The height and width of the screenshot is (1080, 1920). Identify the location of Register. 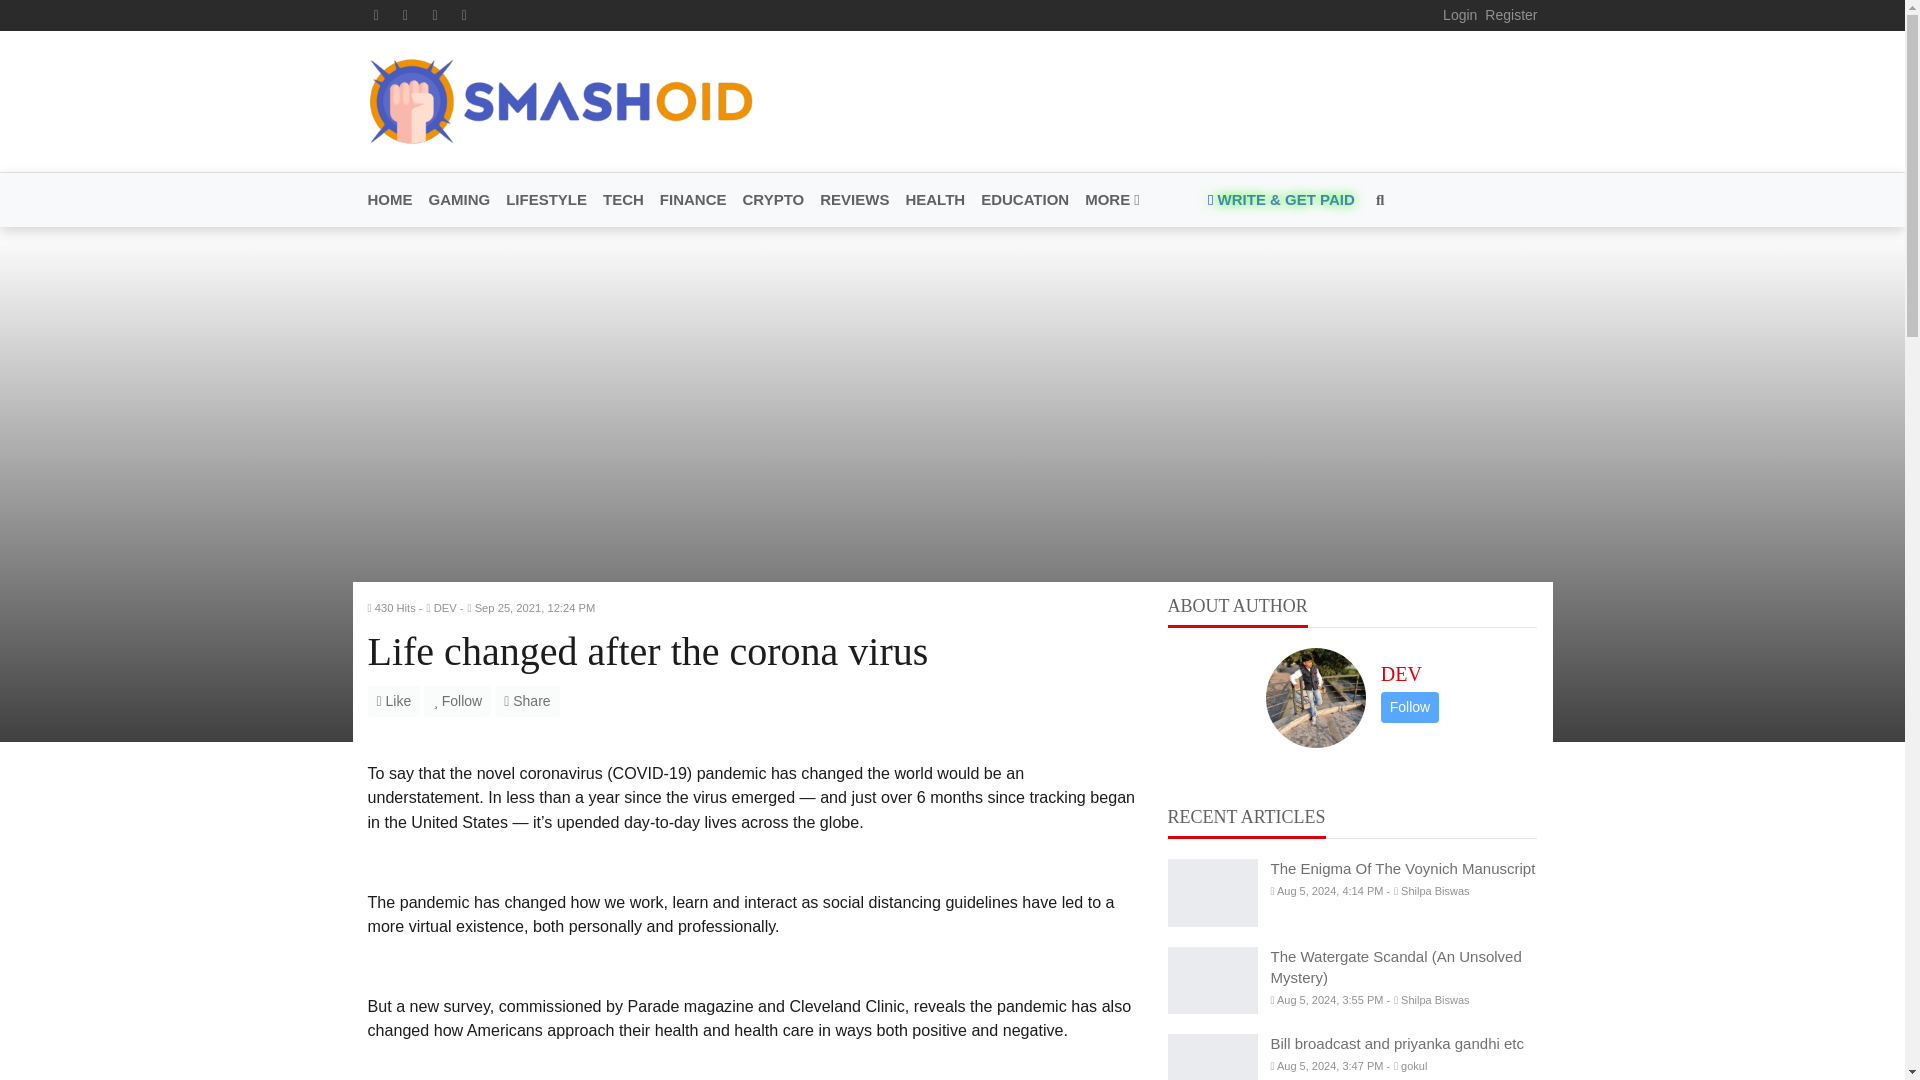
(1510, 14).